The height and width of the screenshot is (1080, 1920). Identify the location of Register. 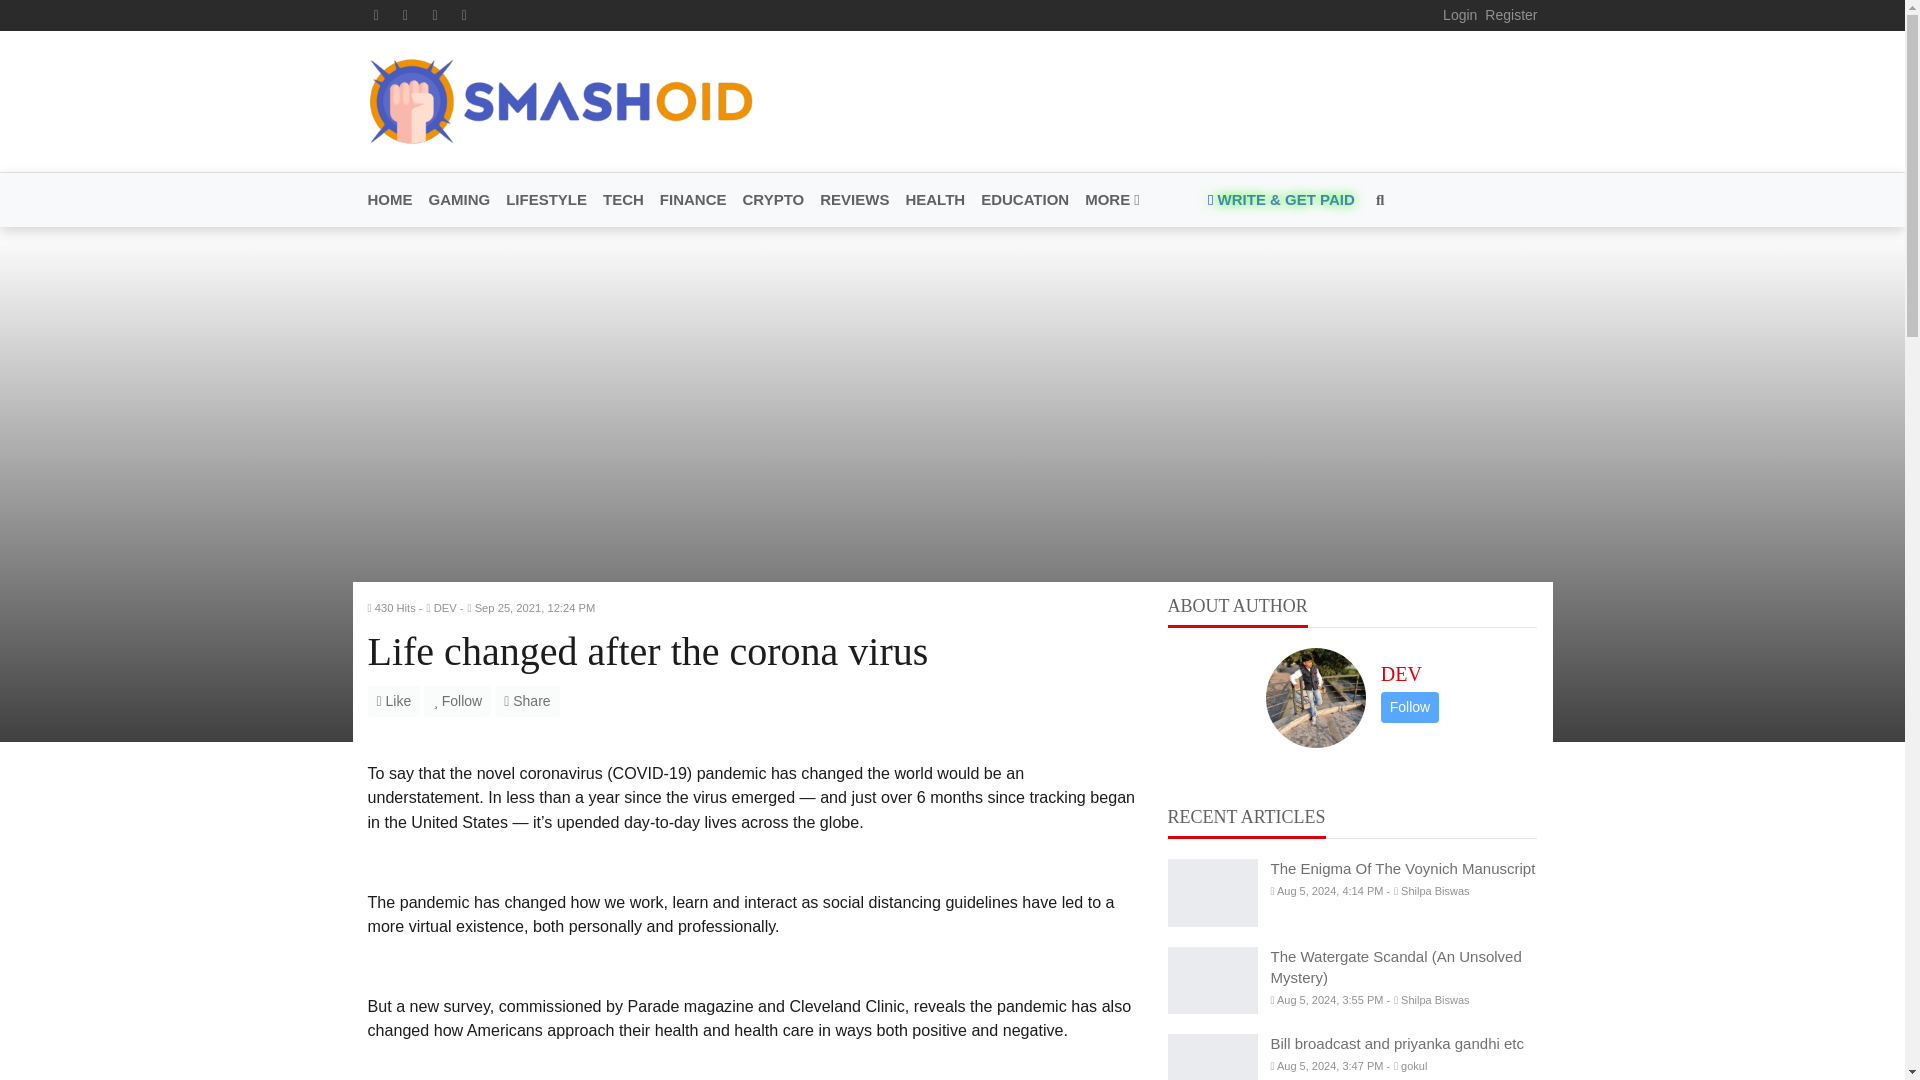
(1510, 14).